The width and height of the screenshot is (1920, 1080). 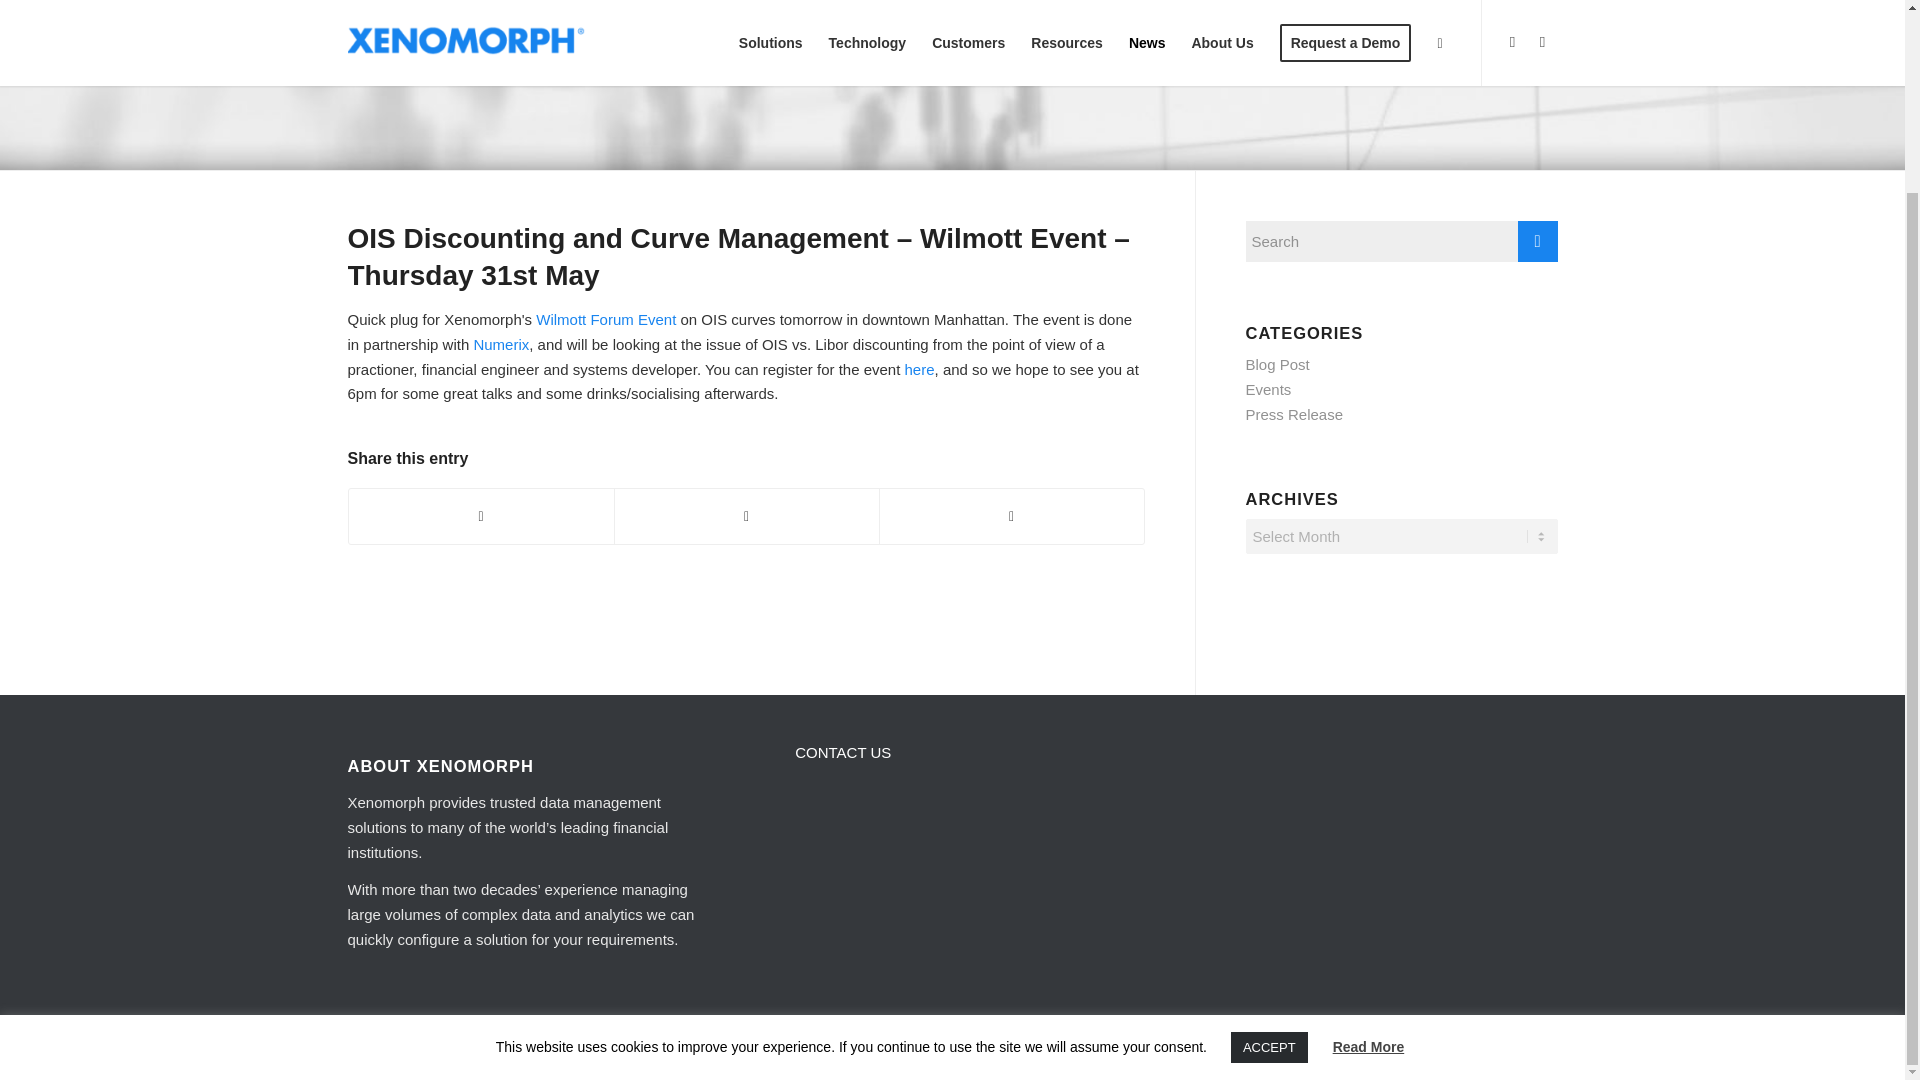 I want to click on Numerix, so click(x=500, y=344).